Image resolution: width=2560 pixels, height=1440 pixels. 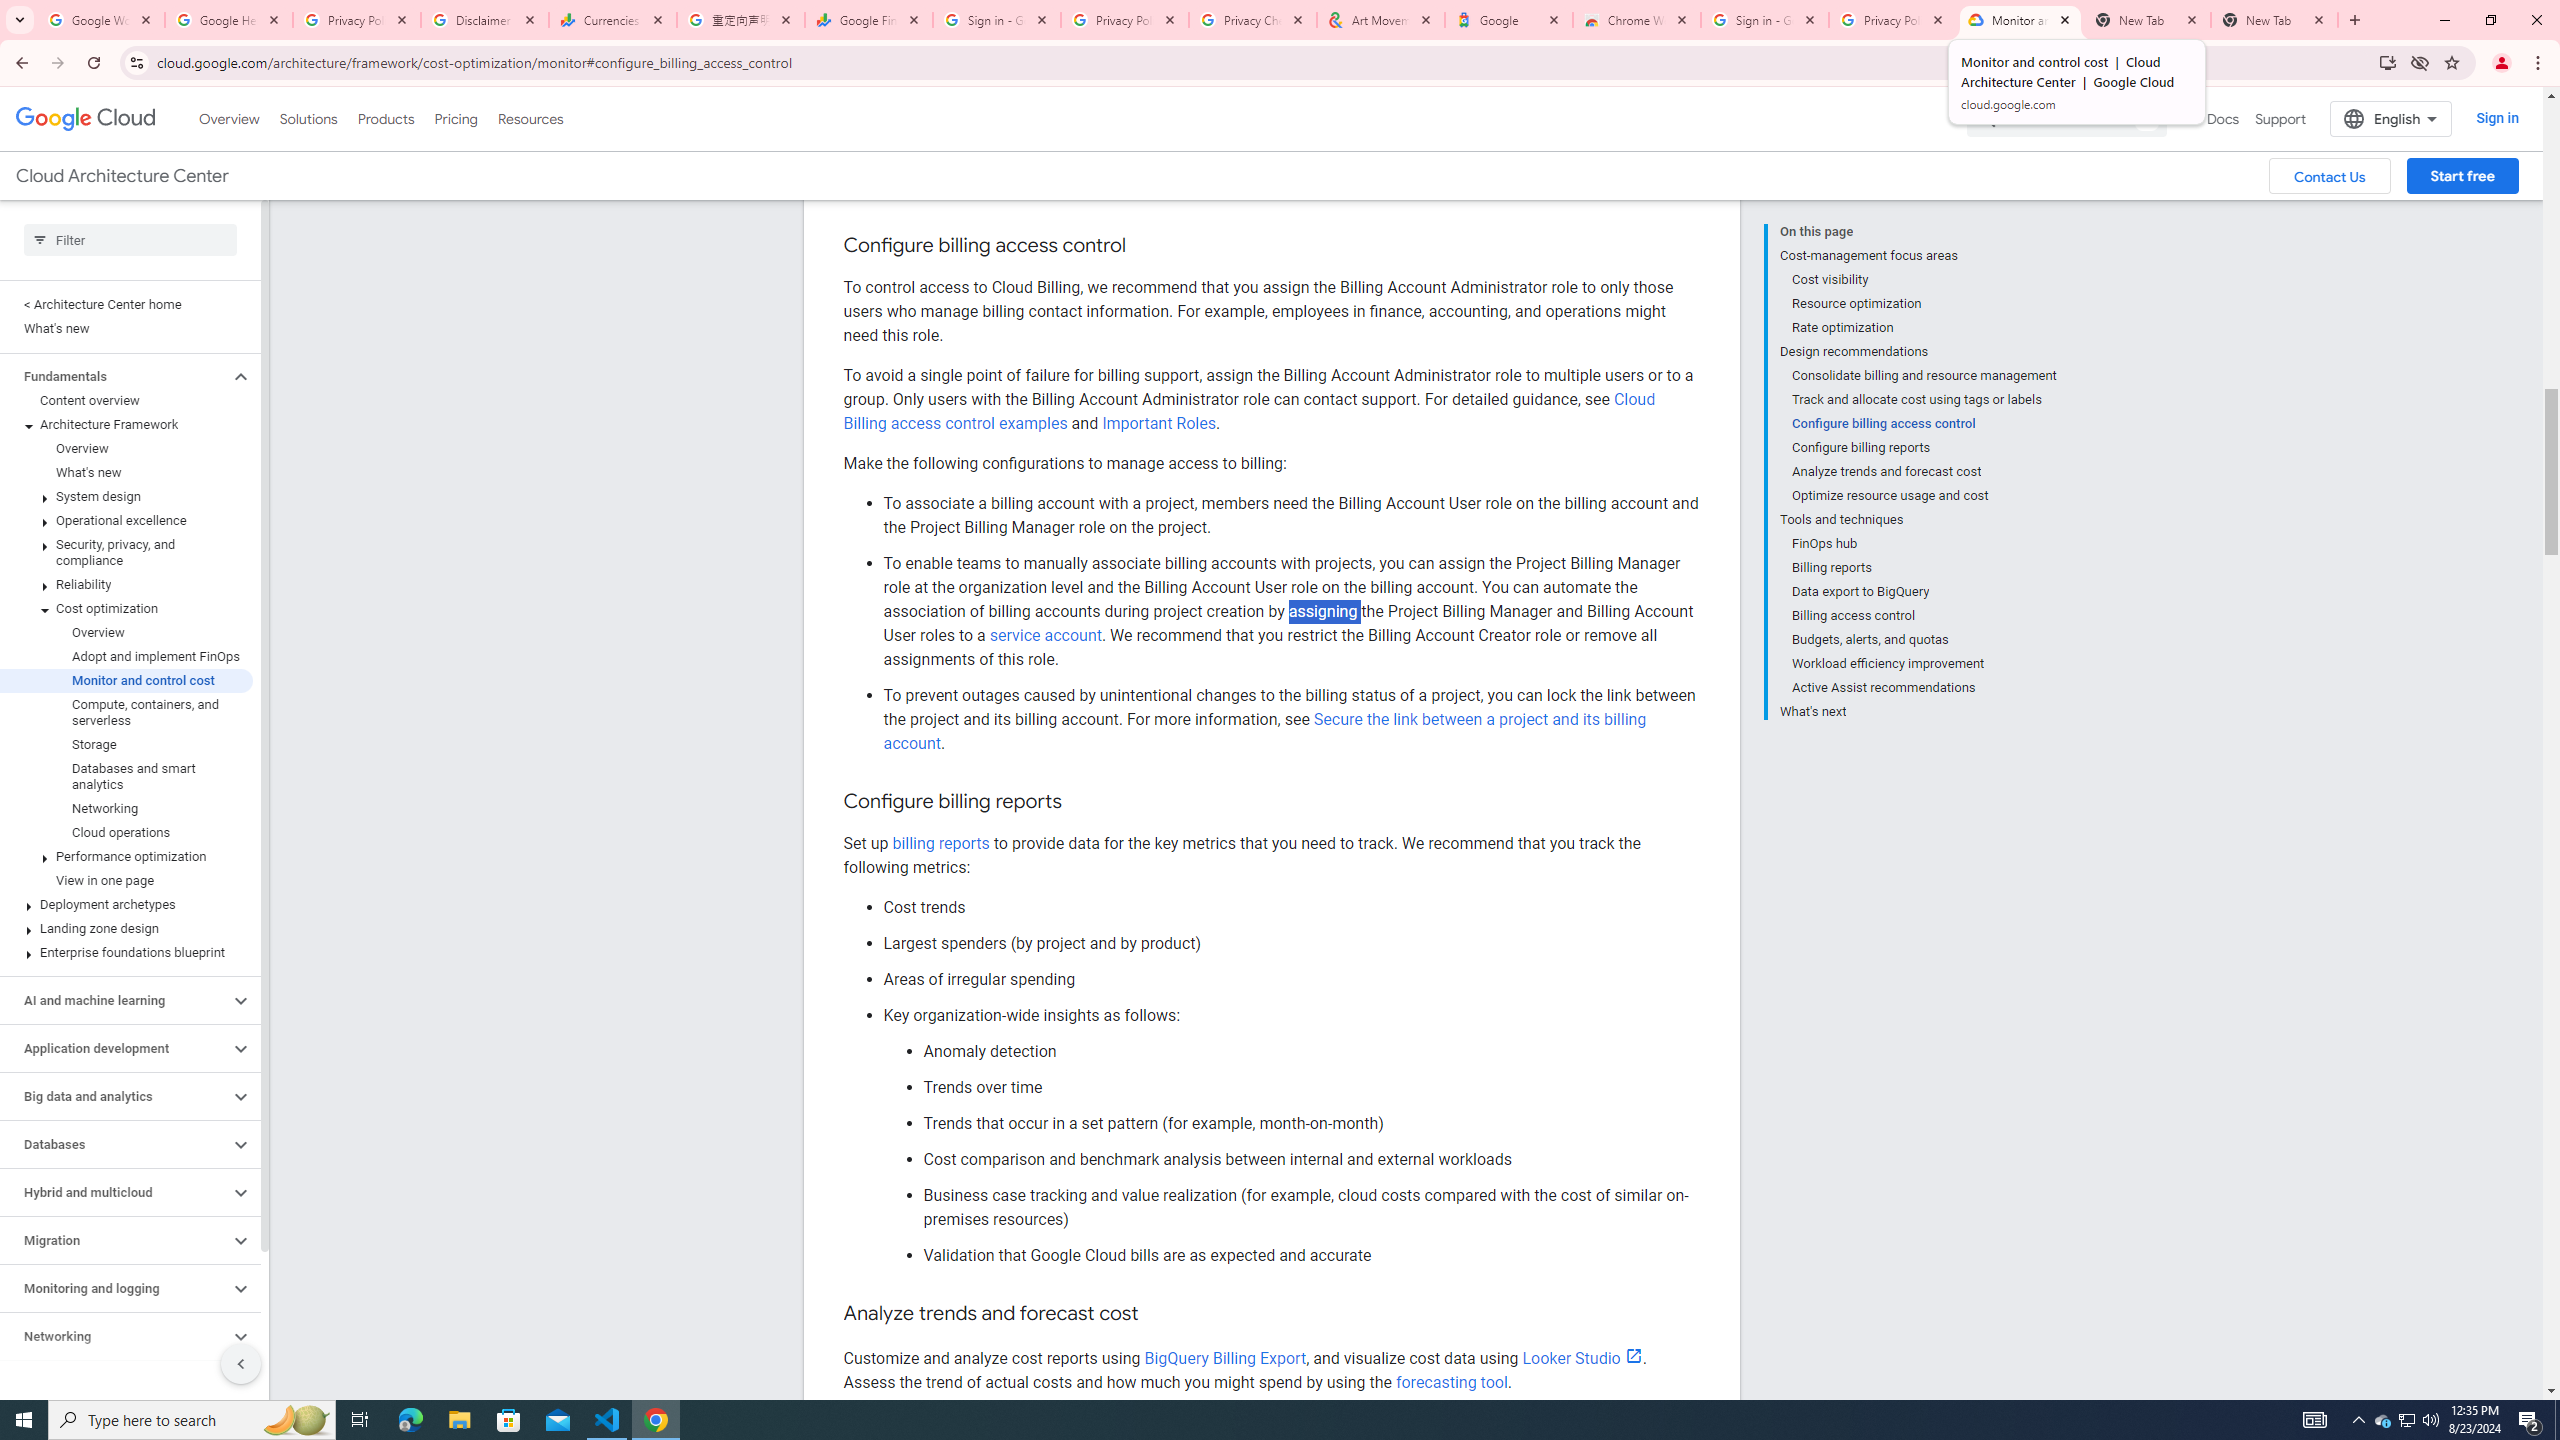 I want to click on Fundamentals, so click(x=114, y=376).